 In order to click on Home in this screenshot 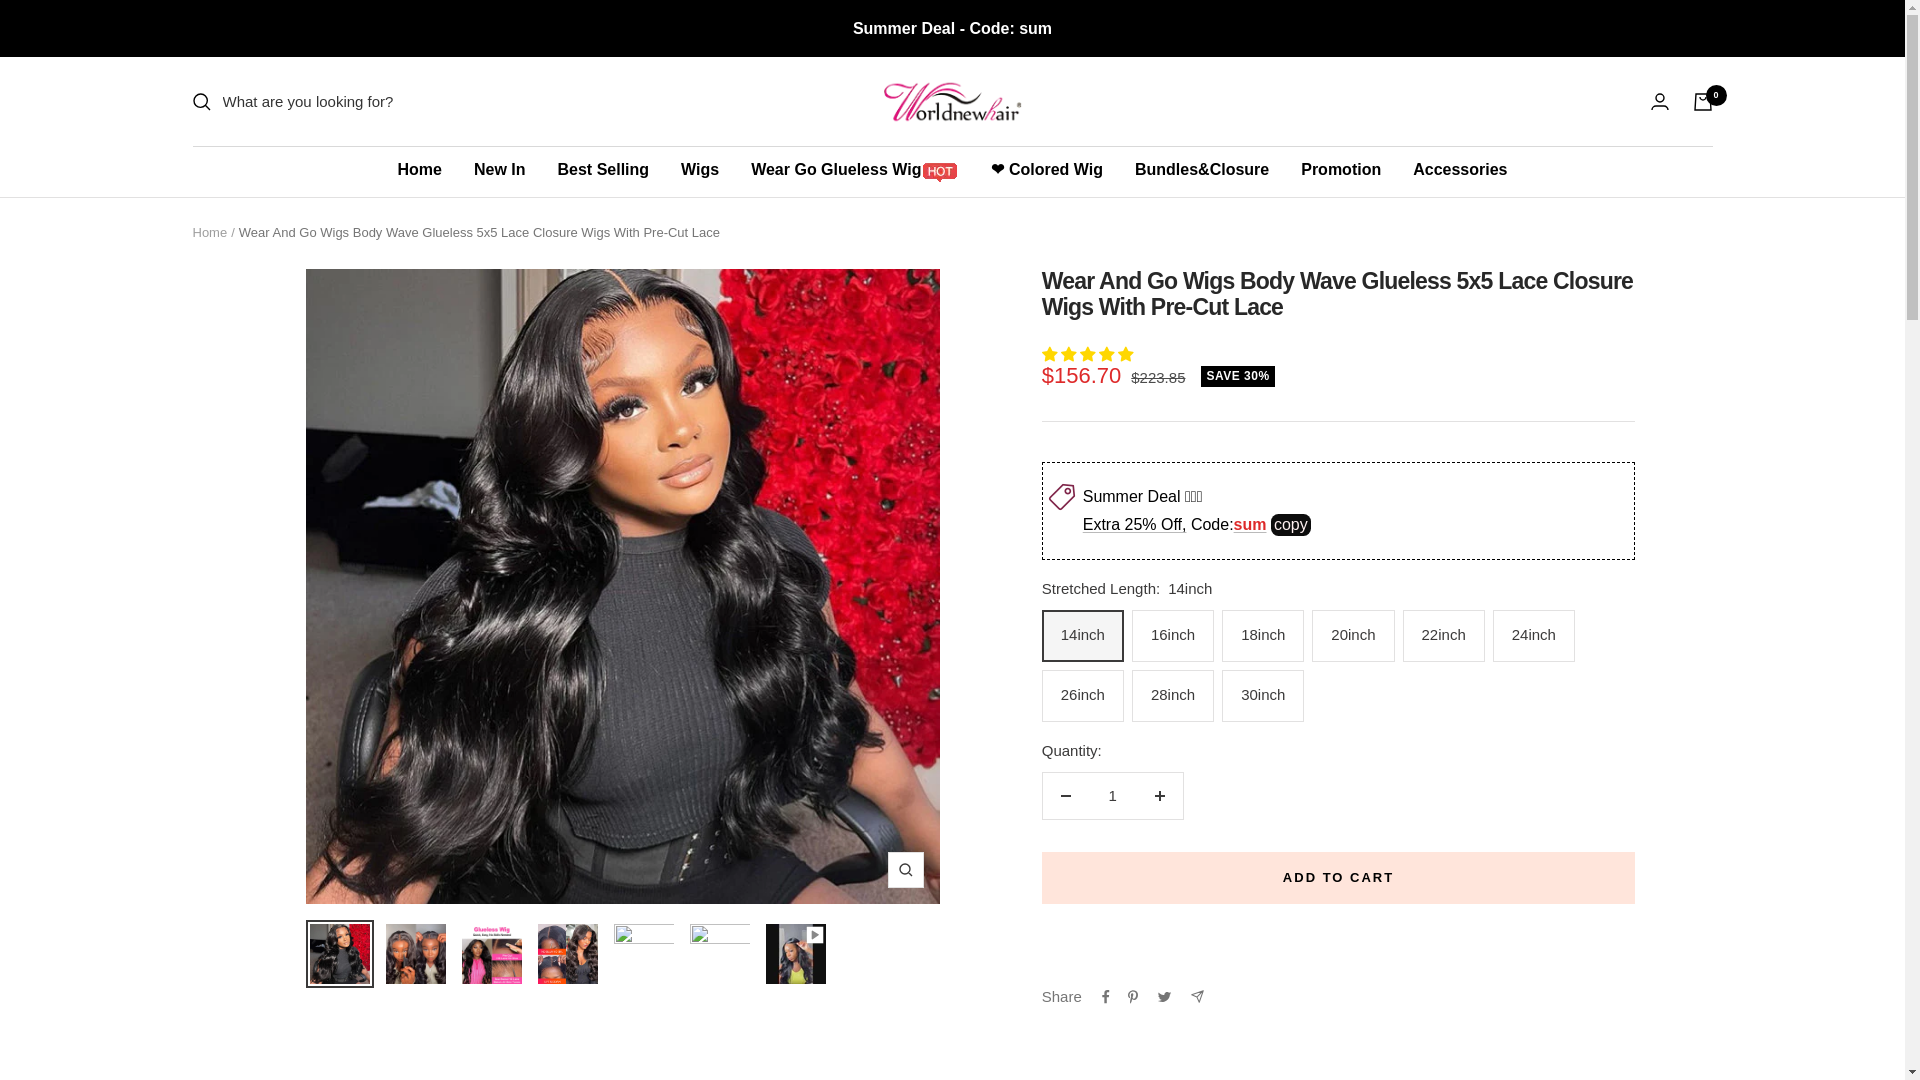, I will do `click(419, 169)`.